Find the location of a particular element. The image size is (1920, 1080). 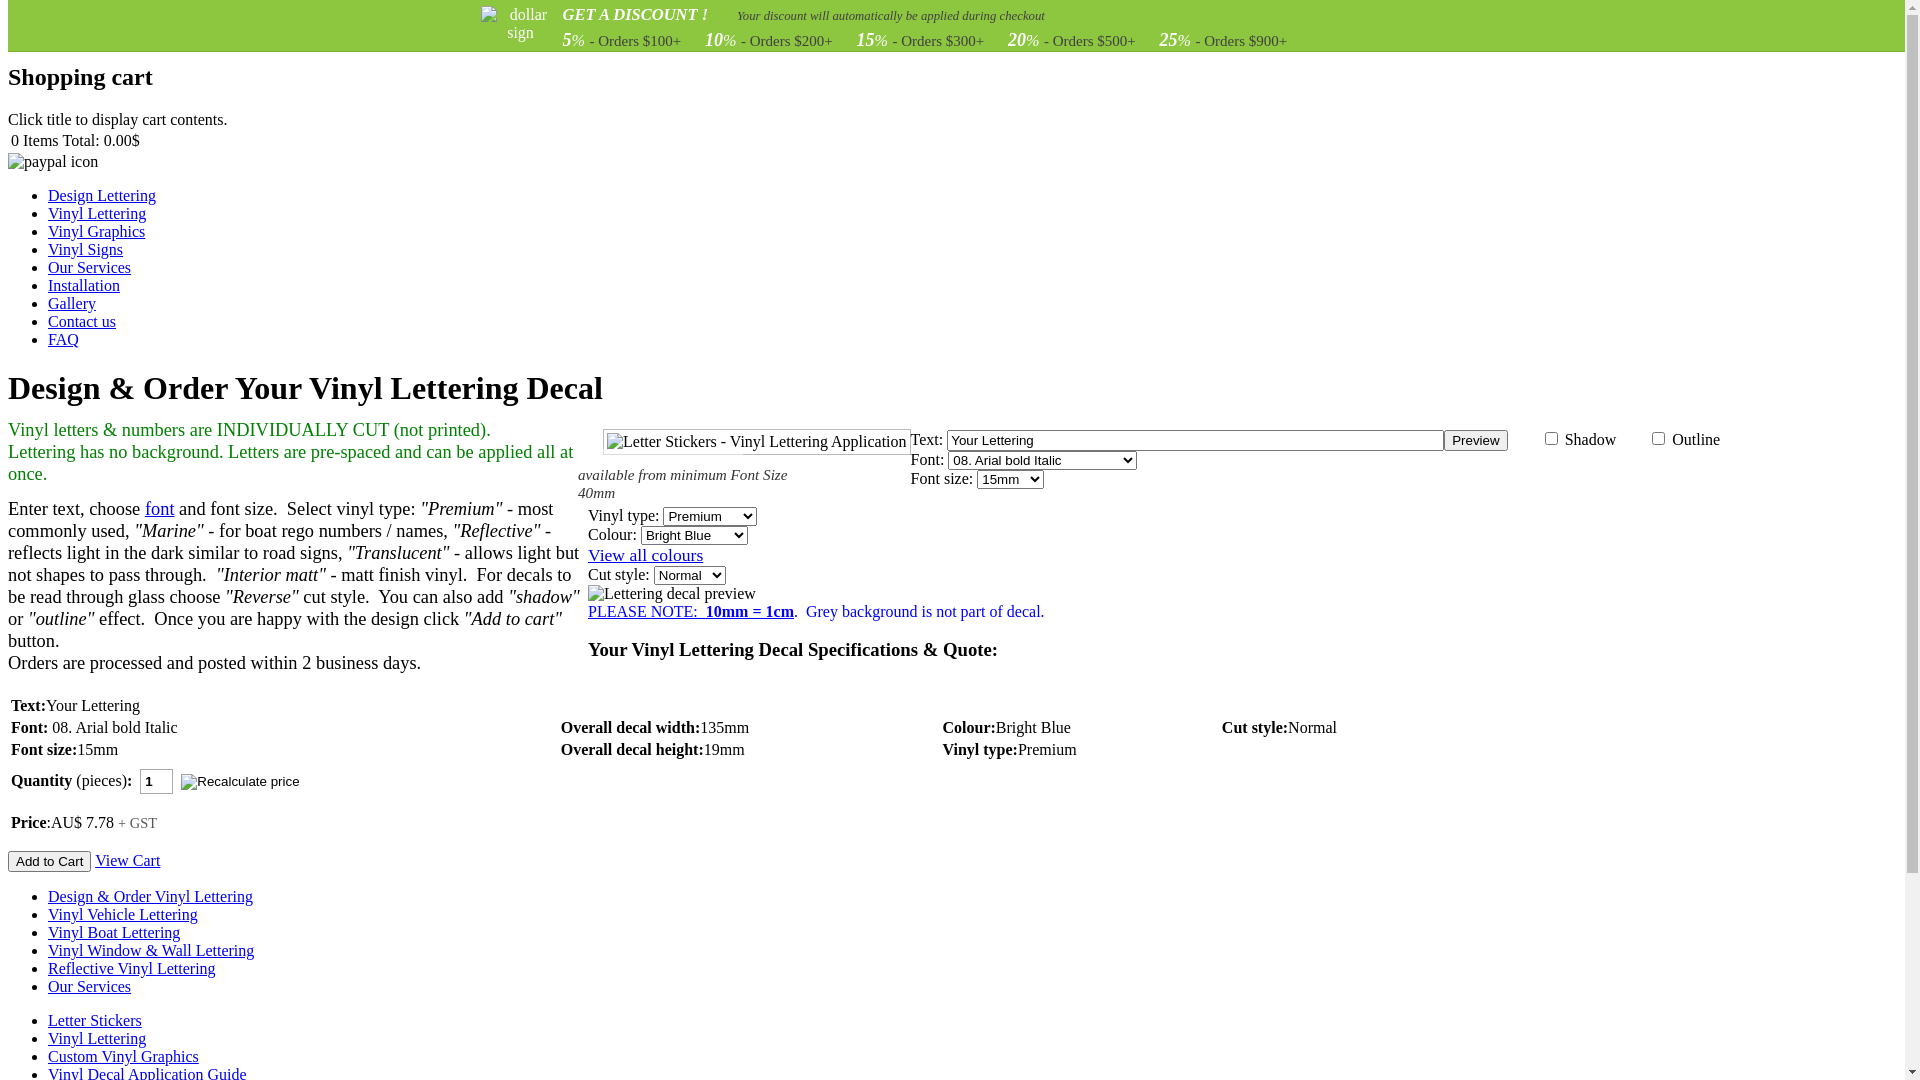

Vinyl Boat Lettering is located at coordinates (114, 932).